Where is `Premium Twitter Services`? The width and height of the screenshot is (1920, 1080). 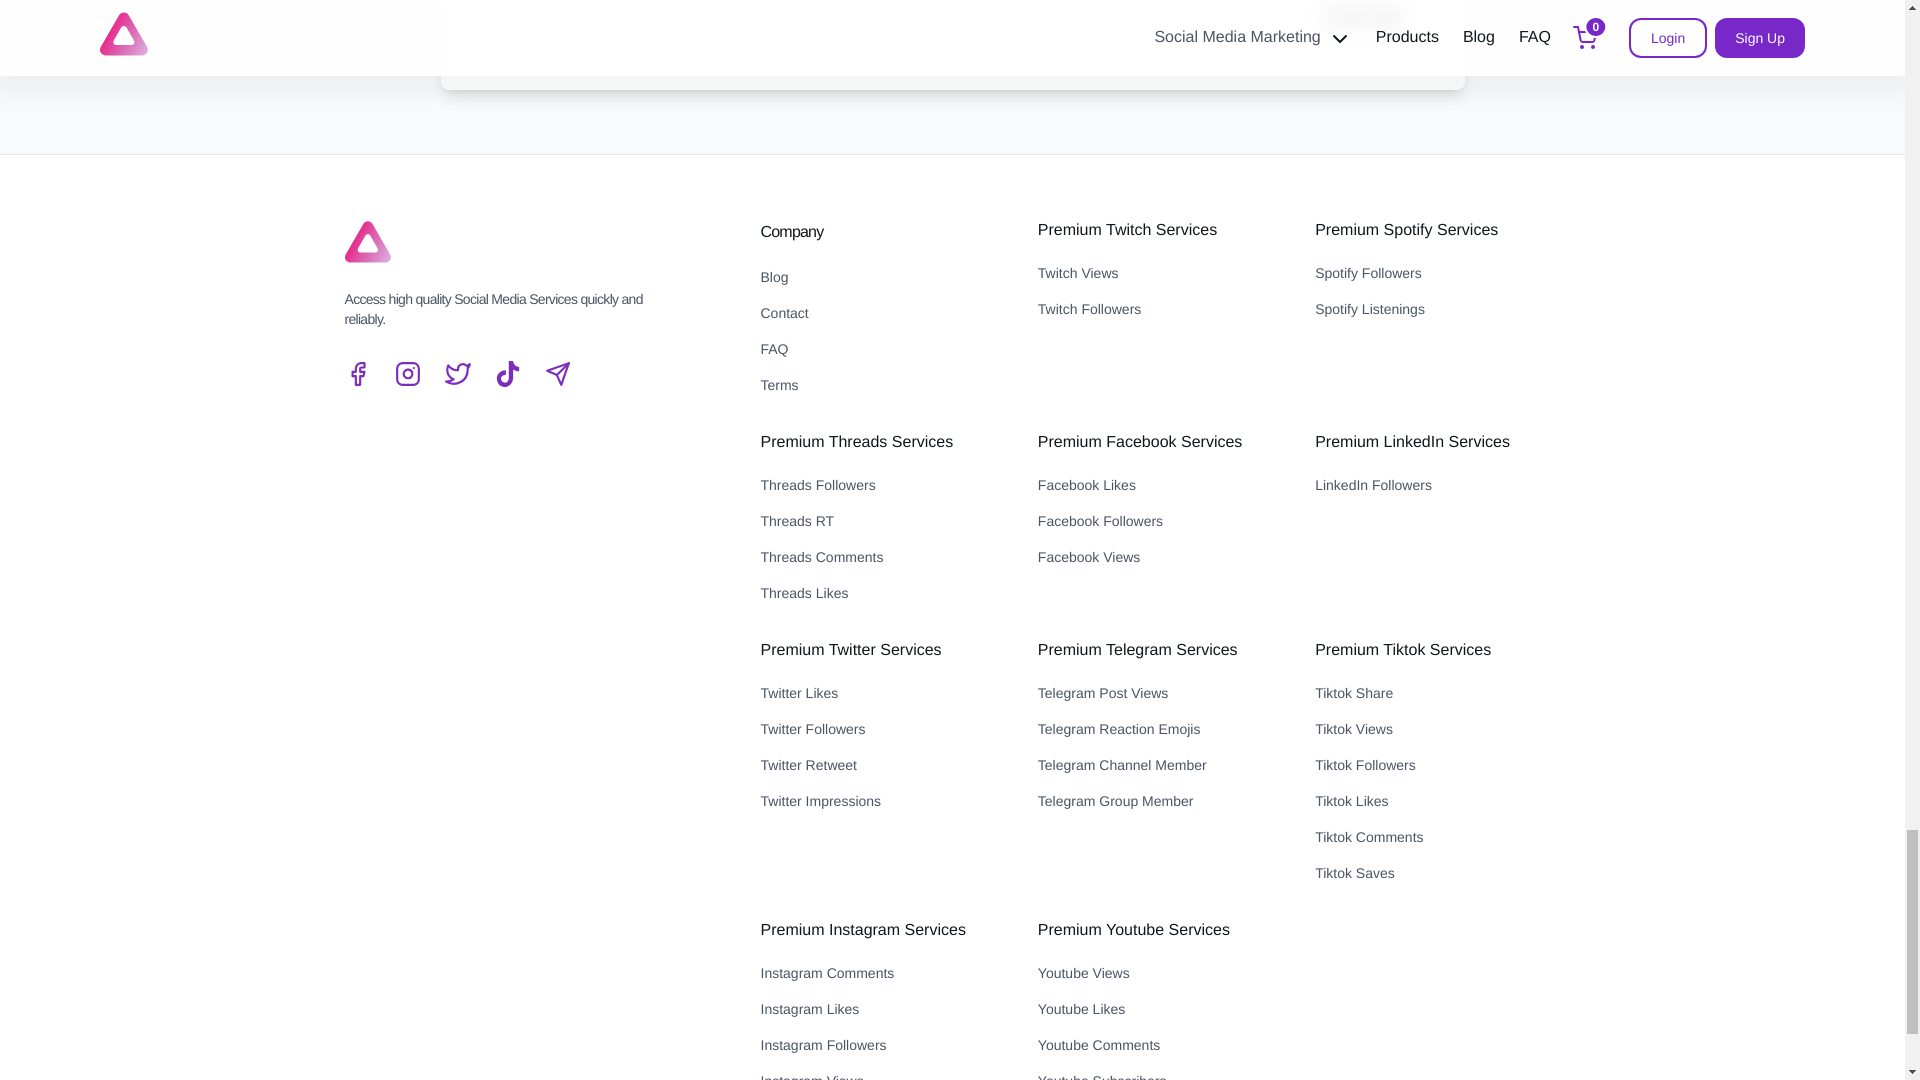
Premium Twitter Services is located at coordinates (850, 650).